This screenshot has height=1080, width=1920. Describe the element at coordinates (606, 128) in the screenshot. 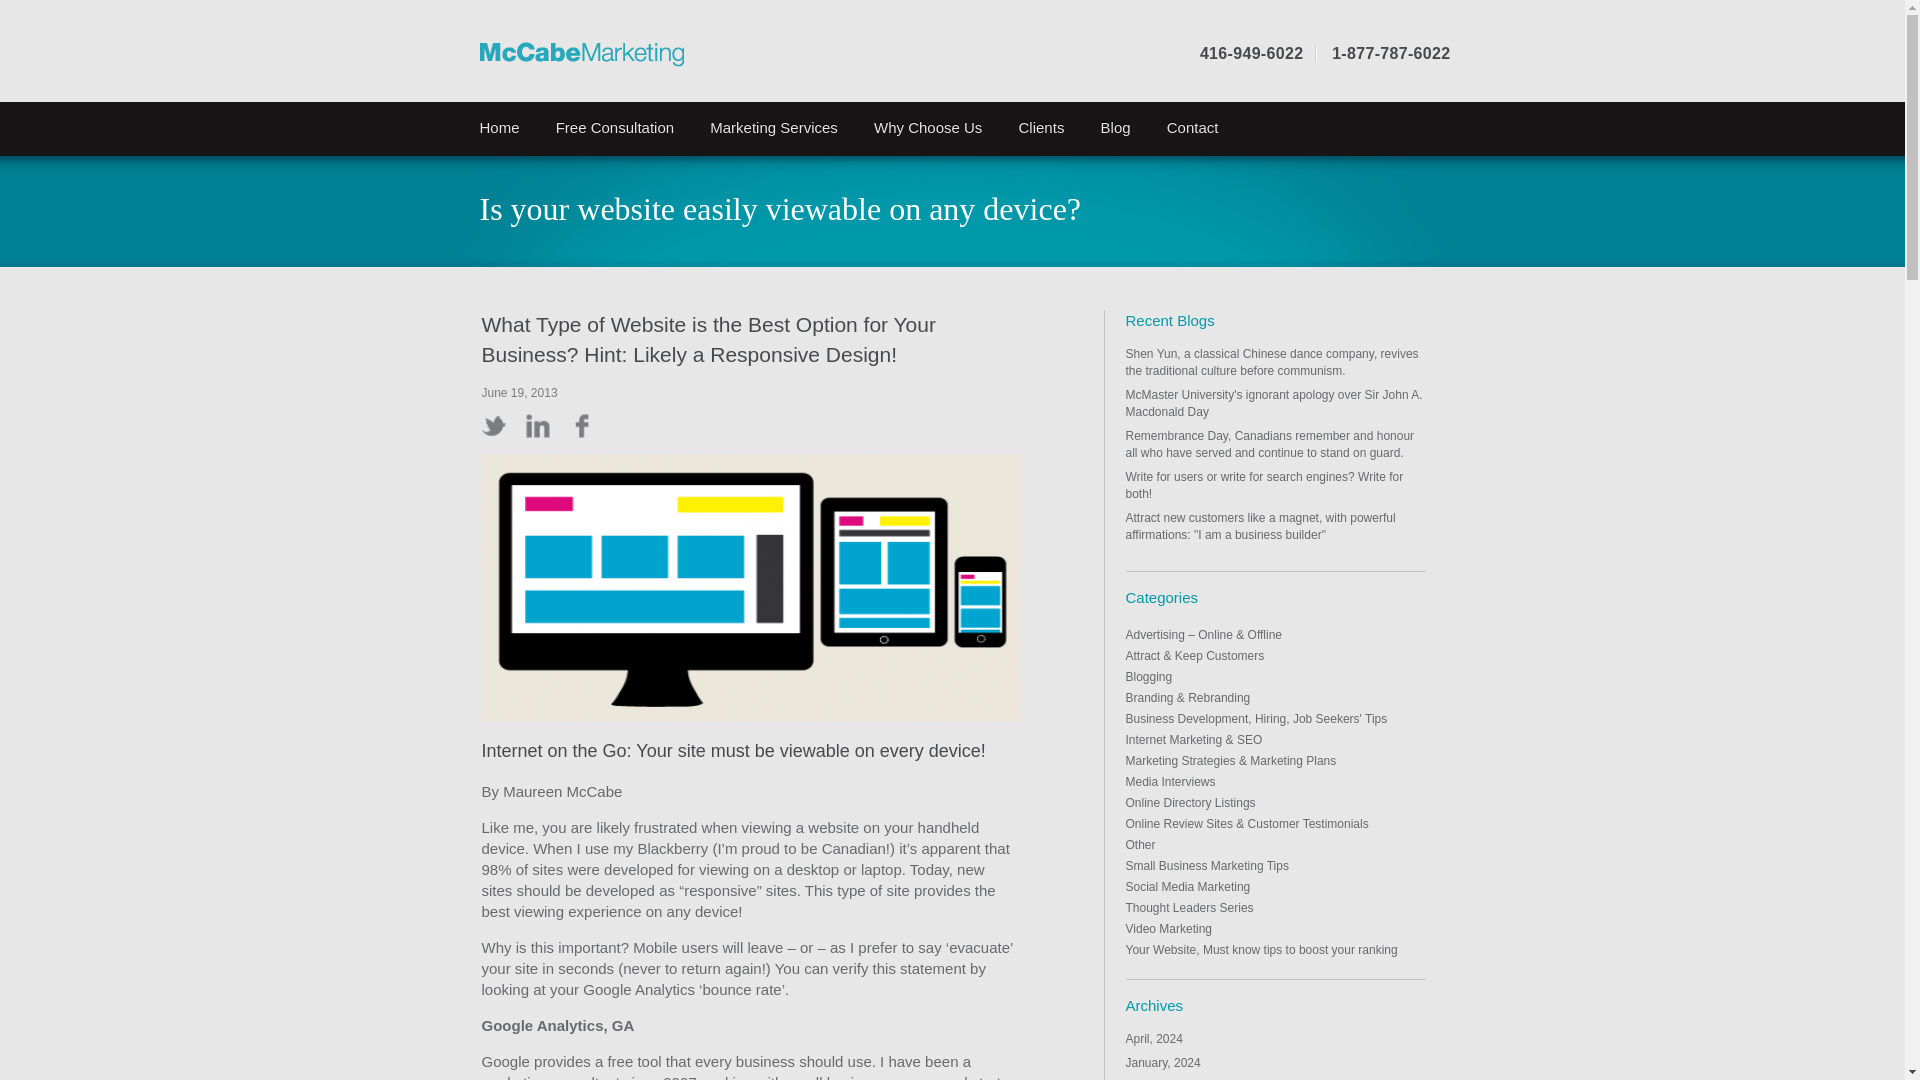

I see `Free Consultation` at that location.